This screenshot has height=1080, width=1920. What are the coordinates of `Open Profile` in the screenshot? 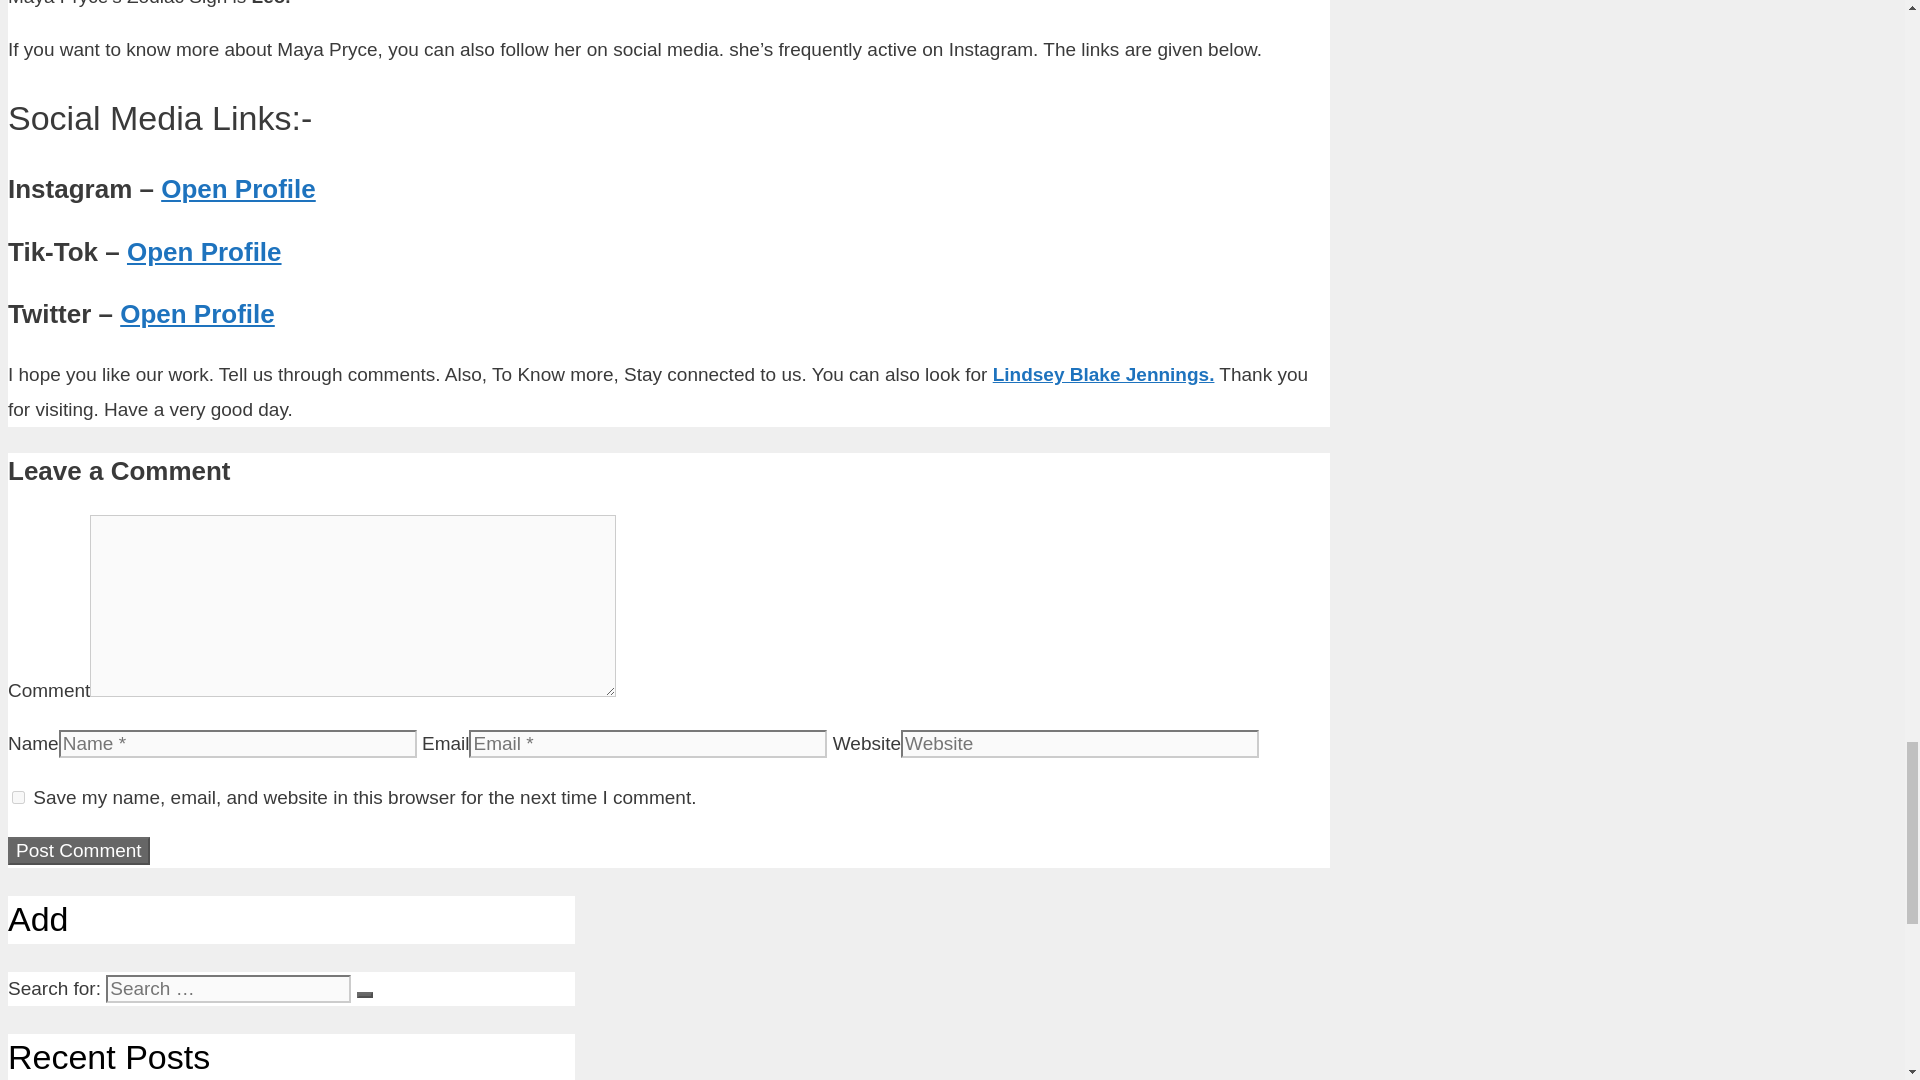 It's located at (196, 314).